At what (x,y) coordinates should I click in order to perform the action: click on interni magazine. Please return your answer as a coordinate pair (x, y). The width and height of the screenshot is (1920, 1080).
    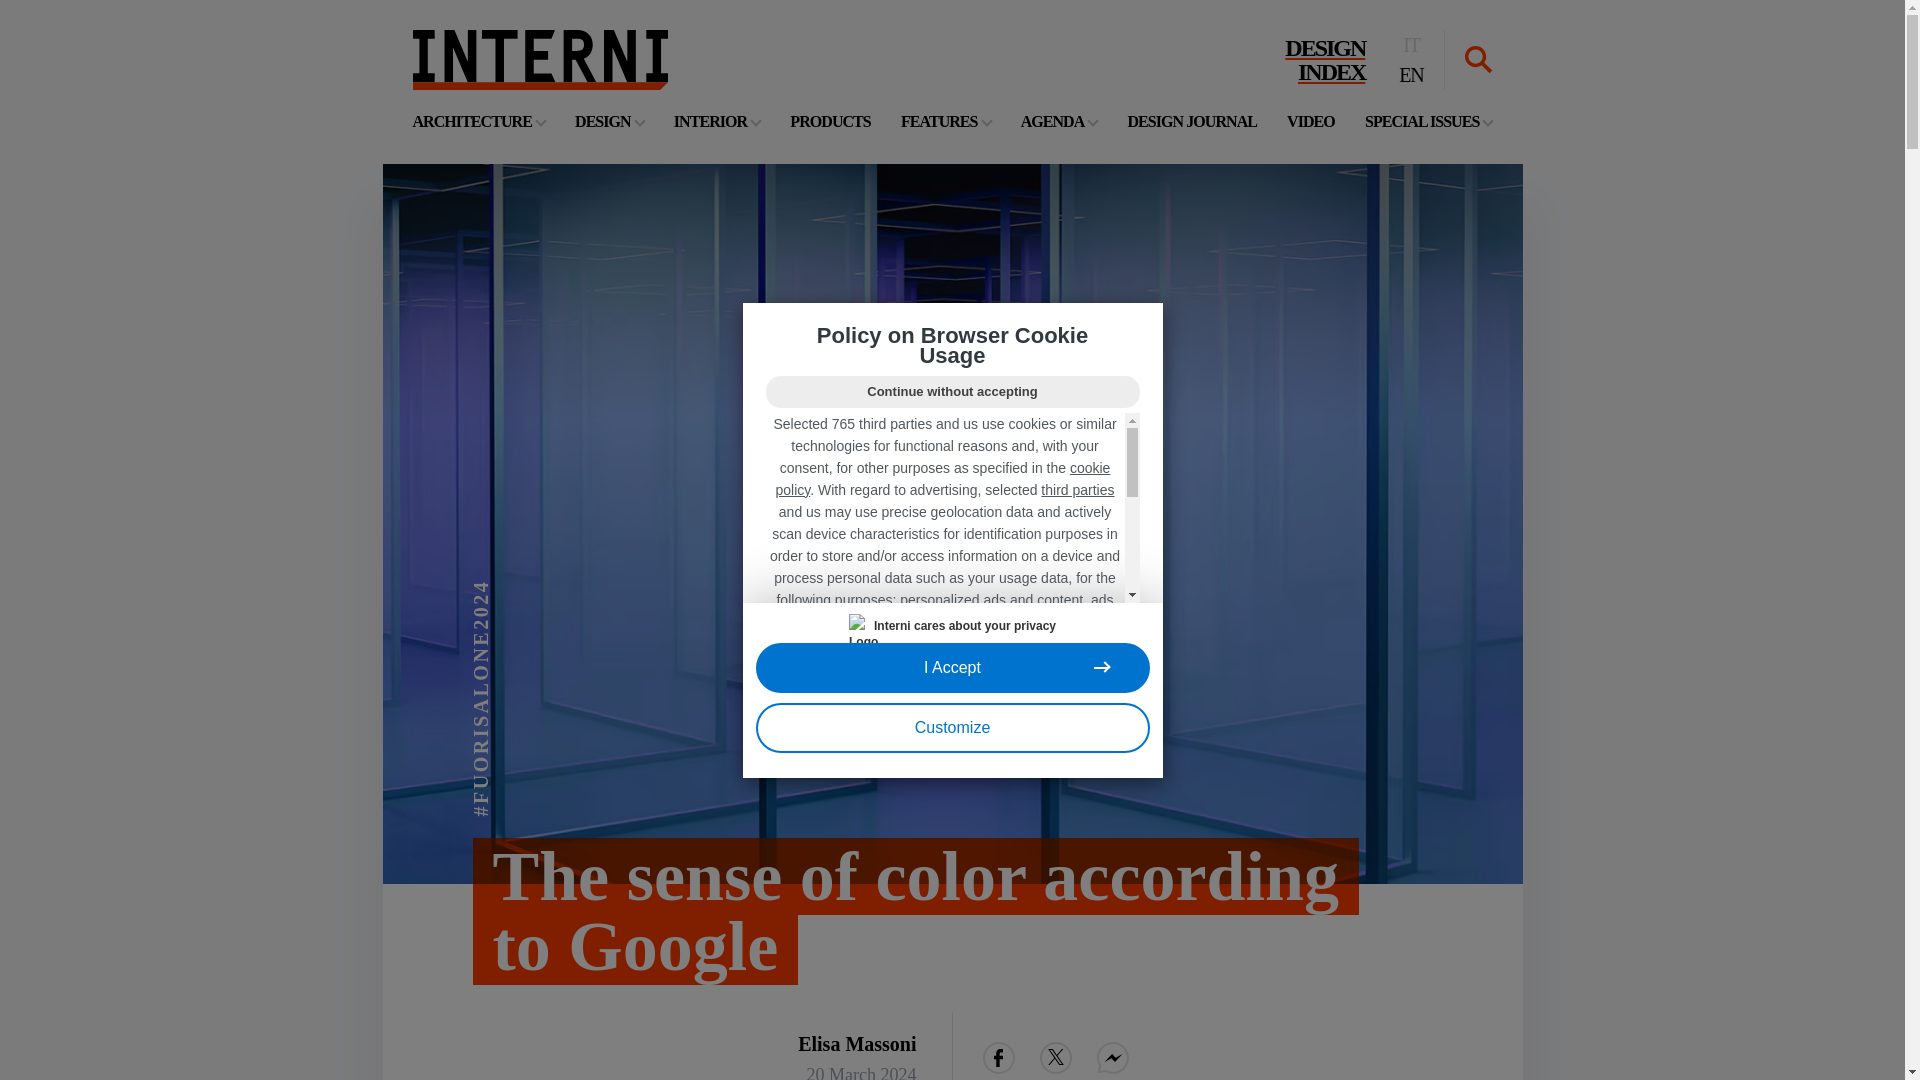
    Looking at the image, I should click on (478, 121).